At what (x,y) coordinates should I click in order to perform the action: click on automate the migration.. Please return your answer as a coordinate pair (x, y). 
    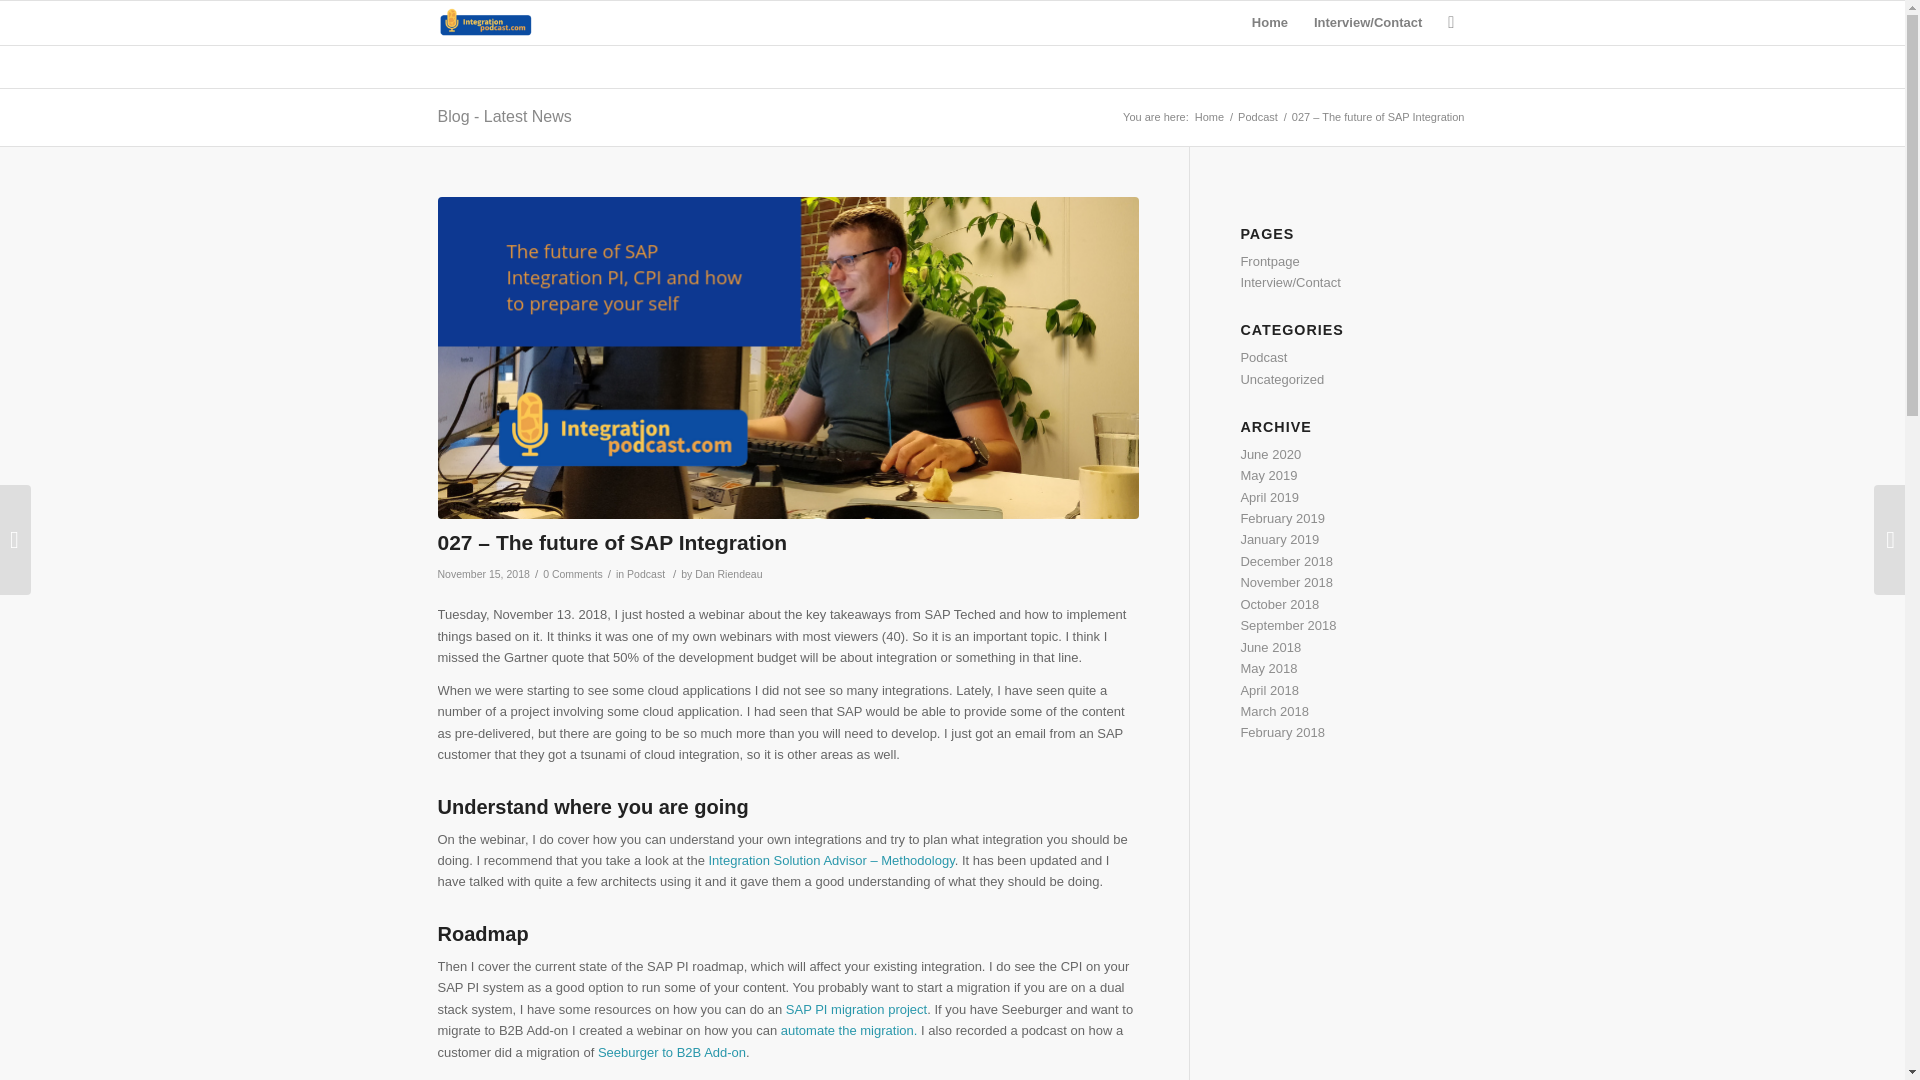
    Looking at the image, I should click on (849, 1030).